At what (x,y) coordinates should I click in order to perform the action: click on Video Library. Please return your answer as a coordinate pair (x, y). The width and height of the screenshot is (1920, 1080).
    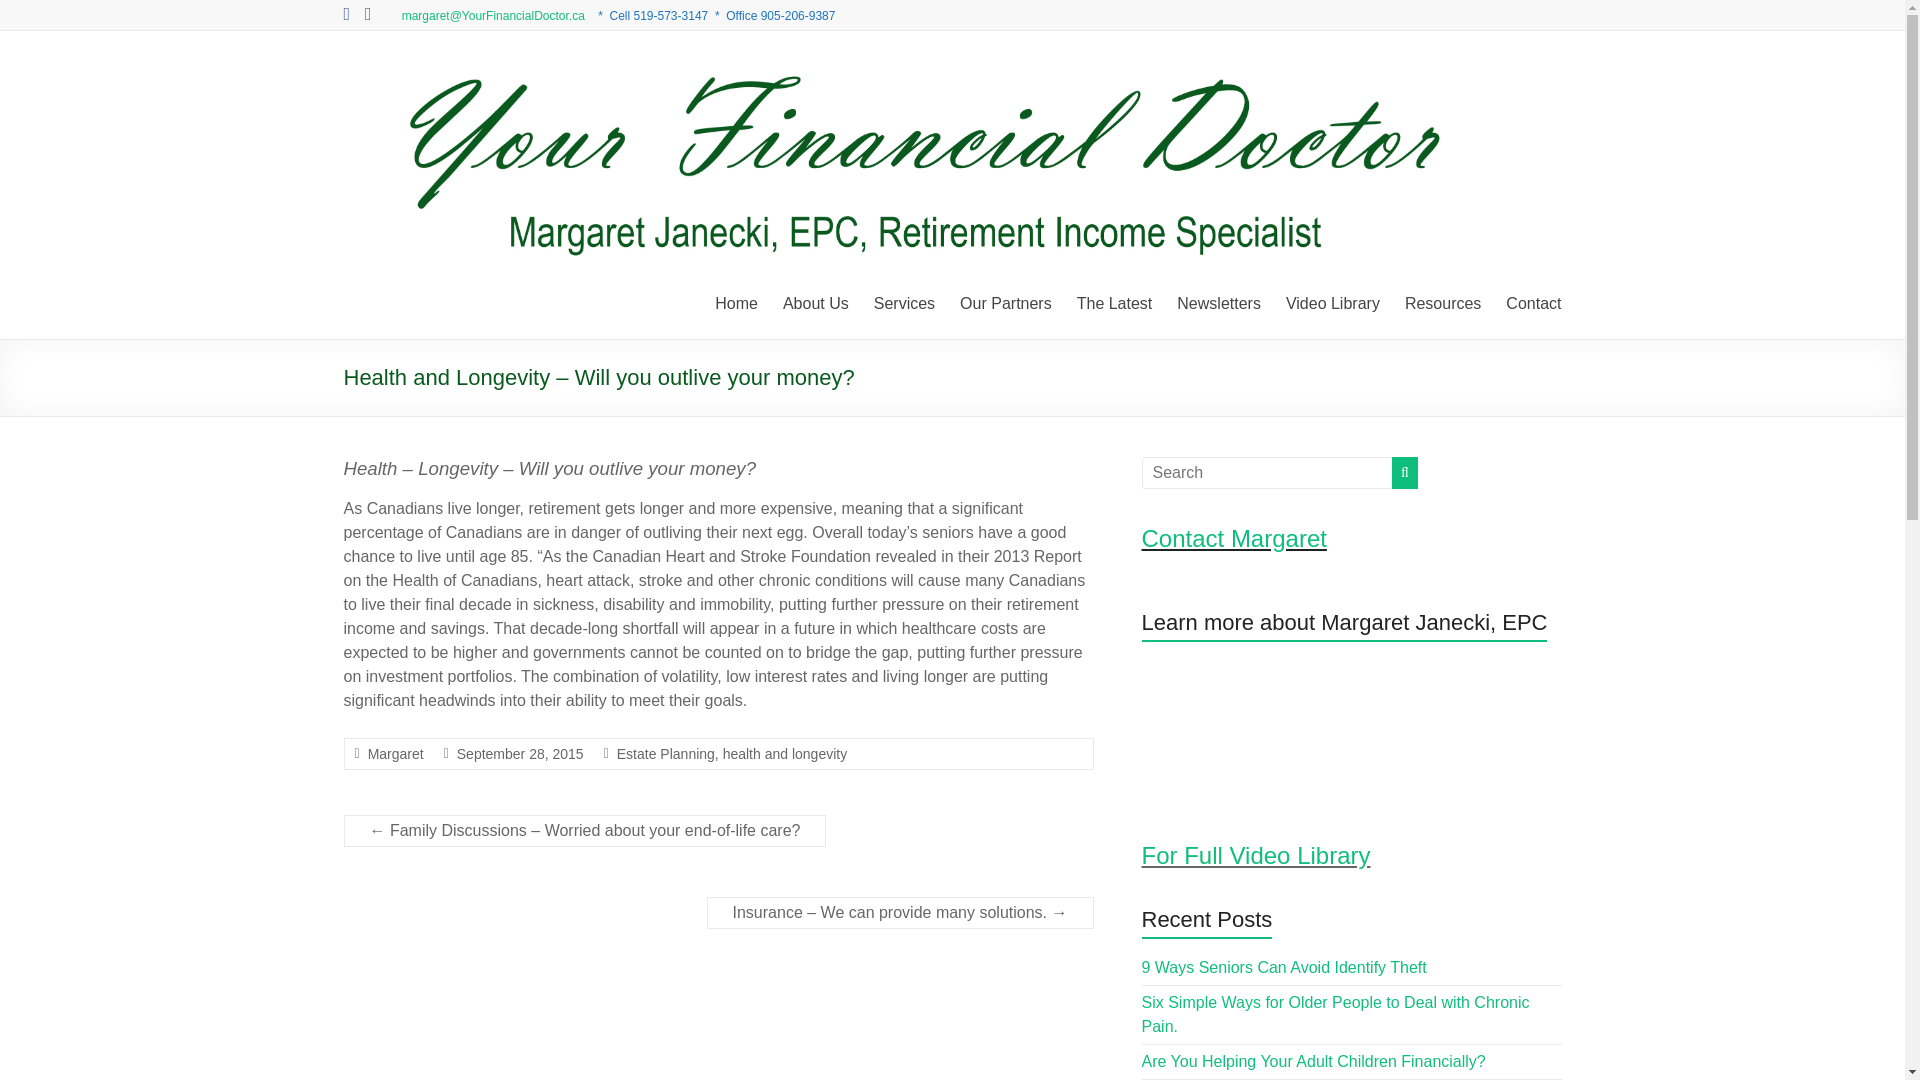
    Looking at the image, I should click on (1333, 304).